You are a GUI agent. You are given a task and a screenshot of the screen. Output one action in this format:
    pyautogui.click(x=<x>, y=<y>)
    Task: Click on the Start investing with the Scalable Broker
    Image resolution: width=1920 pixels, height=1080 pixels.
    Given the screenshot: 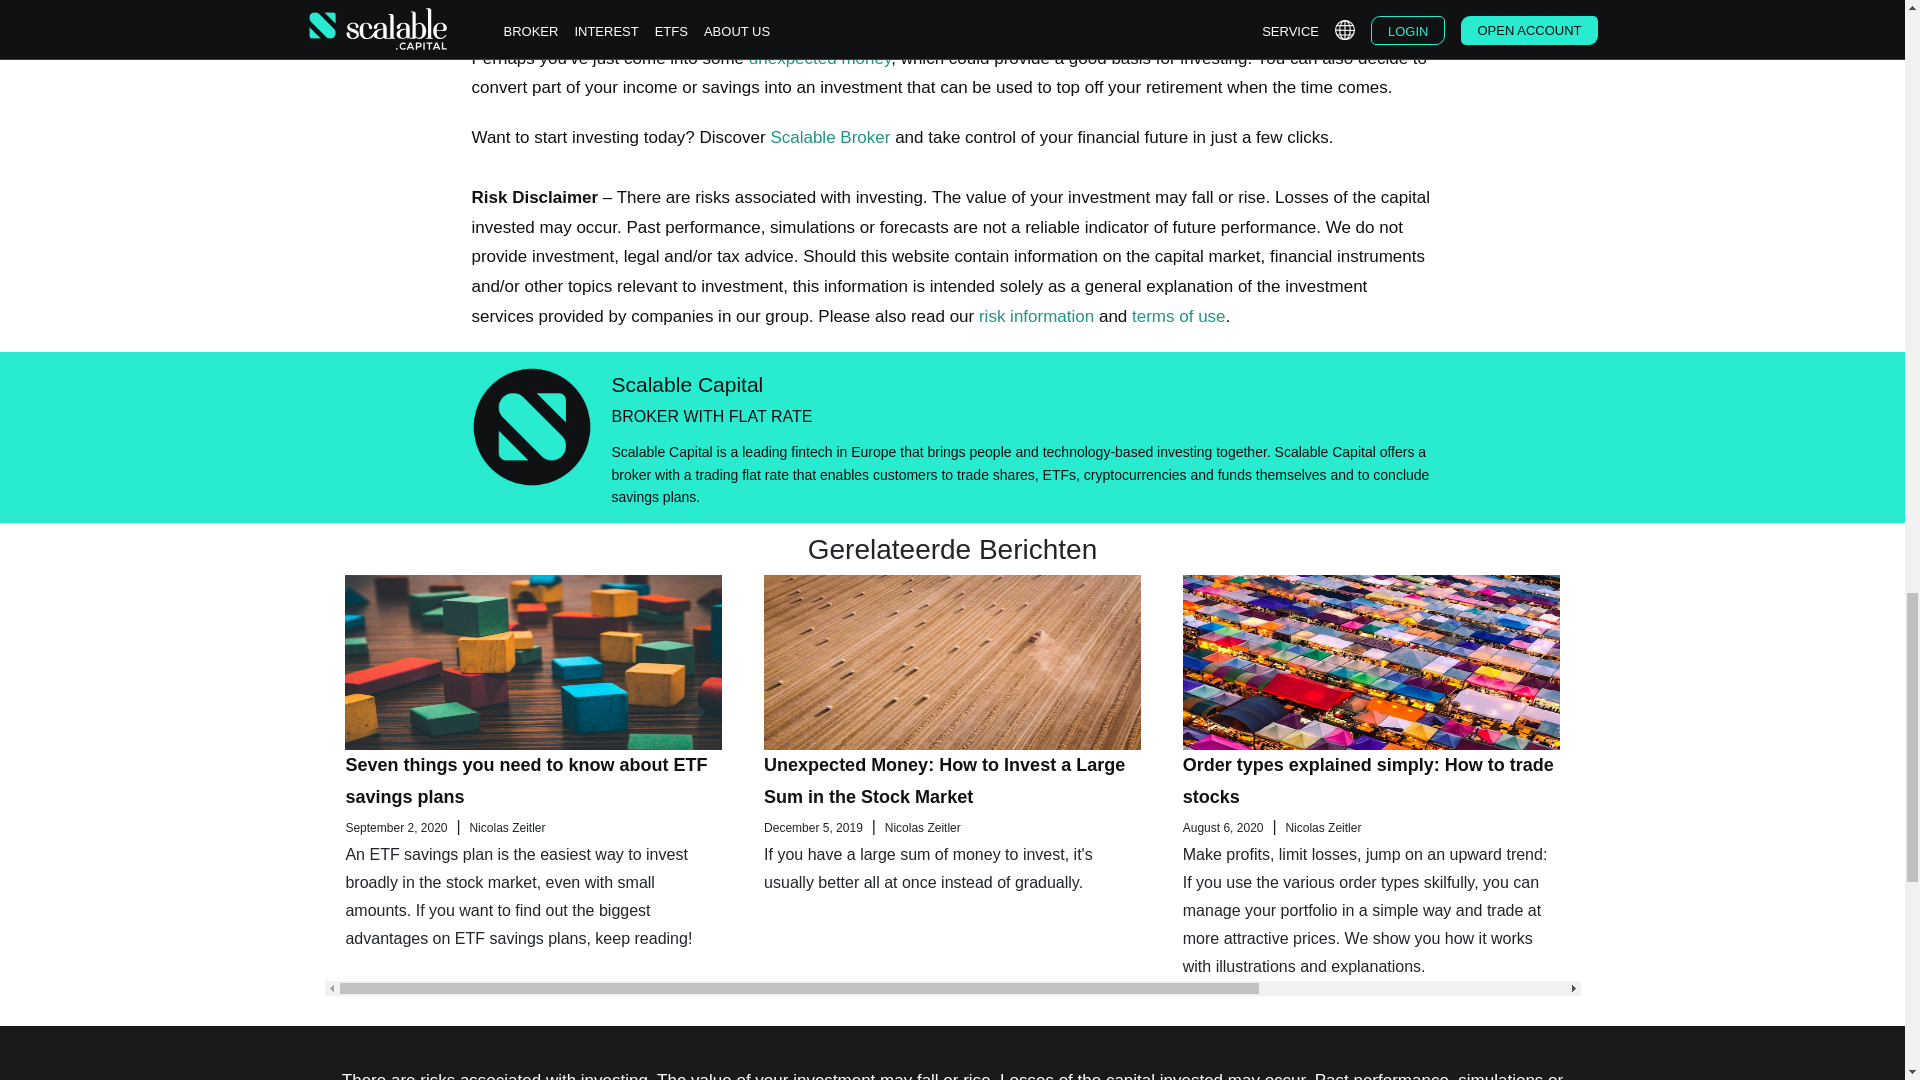 What is the action you would take?
    pyautogui.click(x=830, y=137)
    